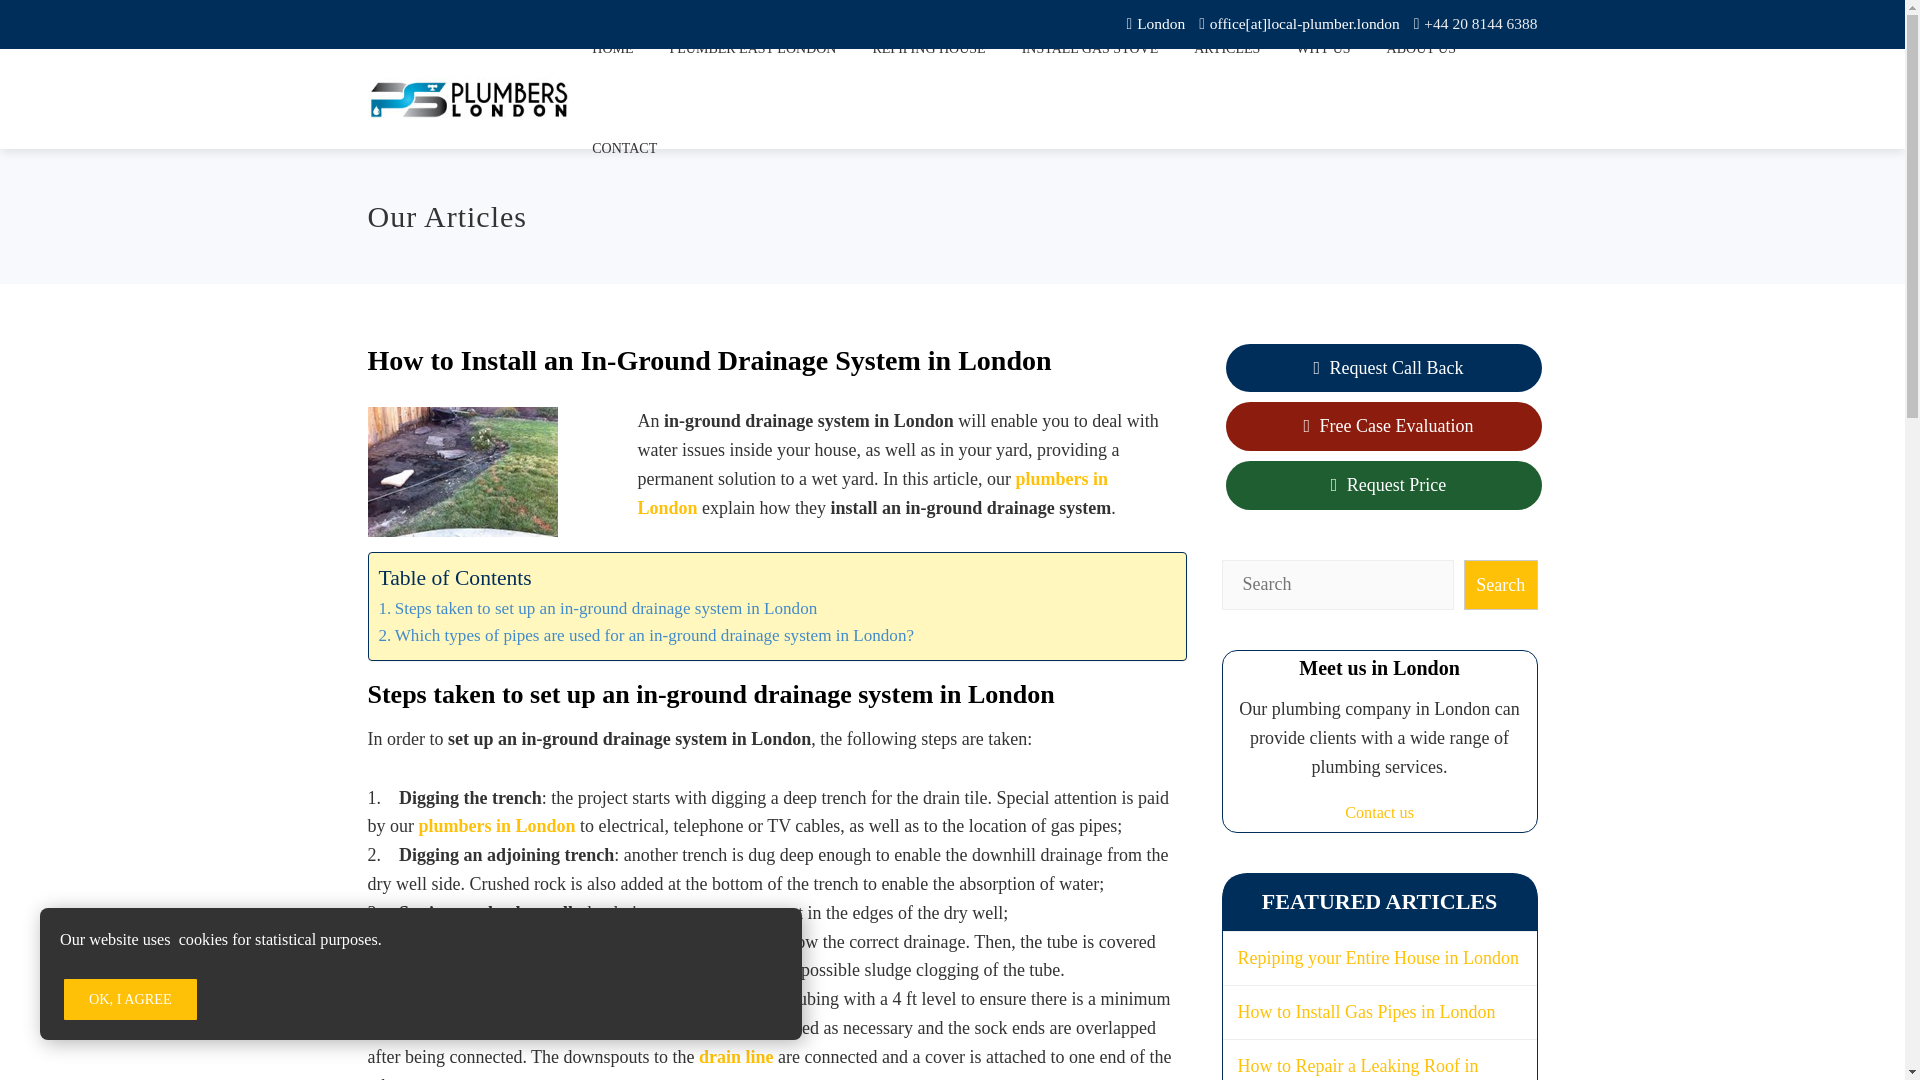 This screenshot has height=1080, width=1920. I want to click on REPIPING HOUSE, so click(928, 50).